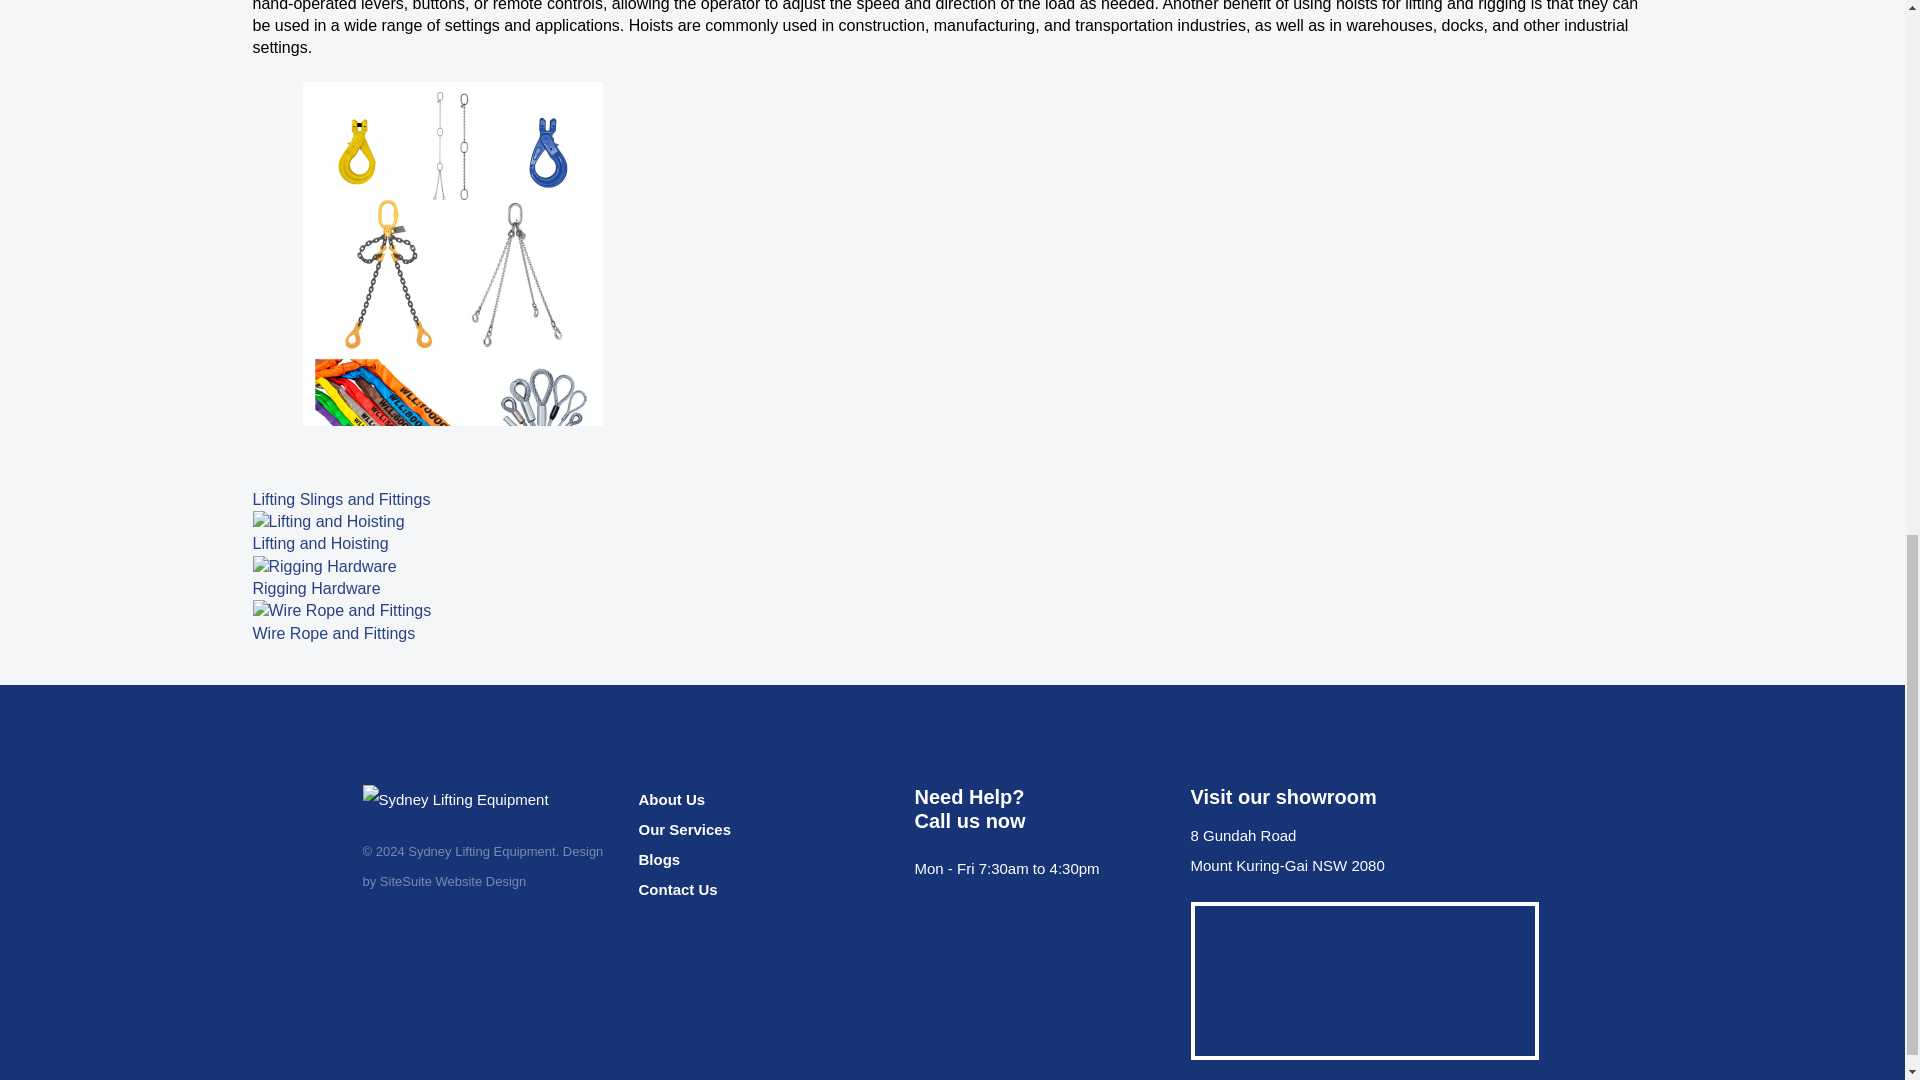  What do you see at coordinates (340, 611) in the screenshot?
I see `Wire Rope and Fittings` at bounding box center [340, 611].